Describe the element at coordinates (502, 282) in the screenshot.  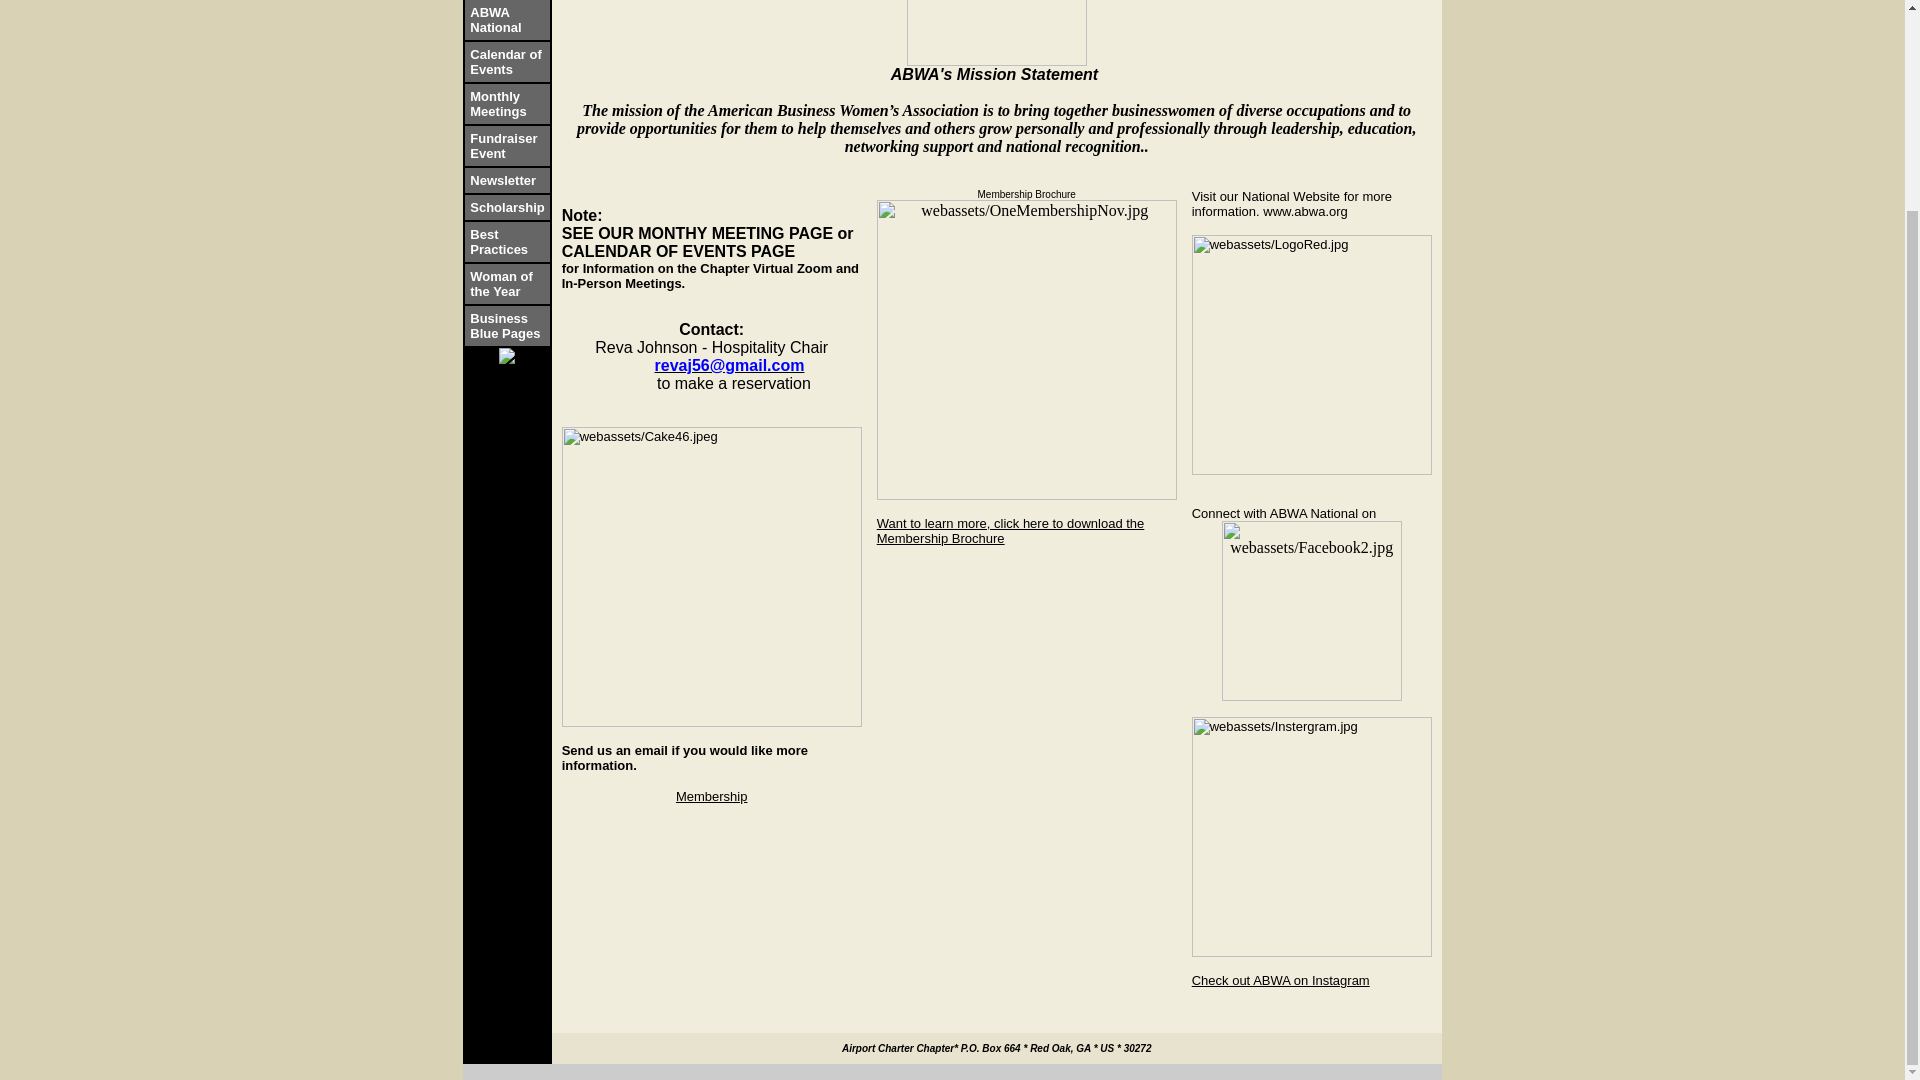
I see `Woman of the Year` at that location.